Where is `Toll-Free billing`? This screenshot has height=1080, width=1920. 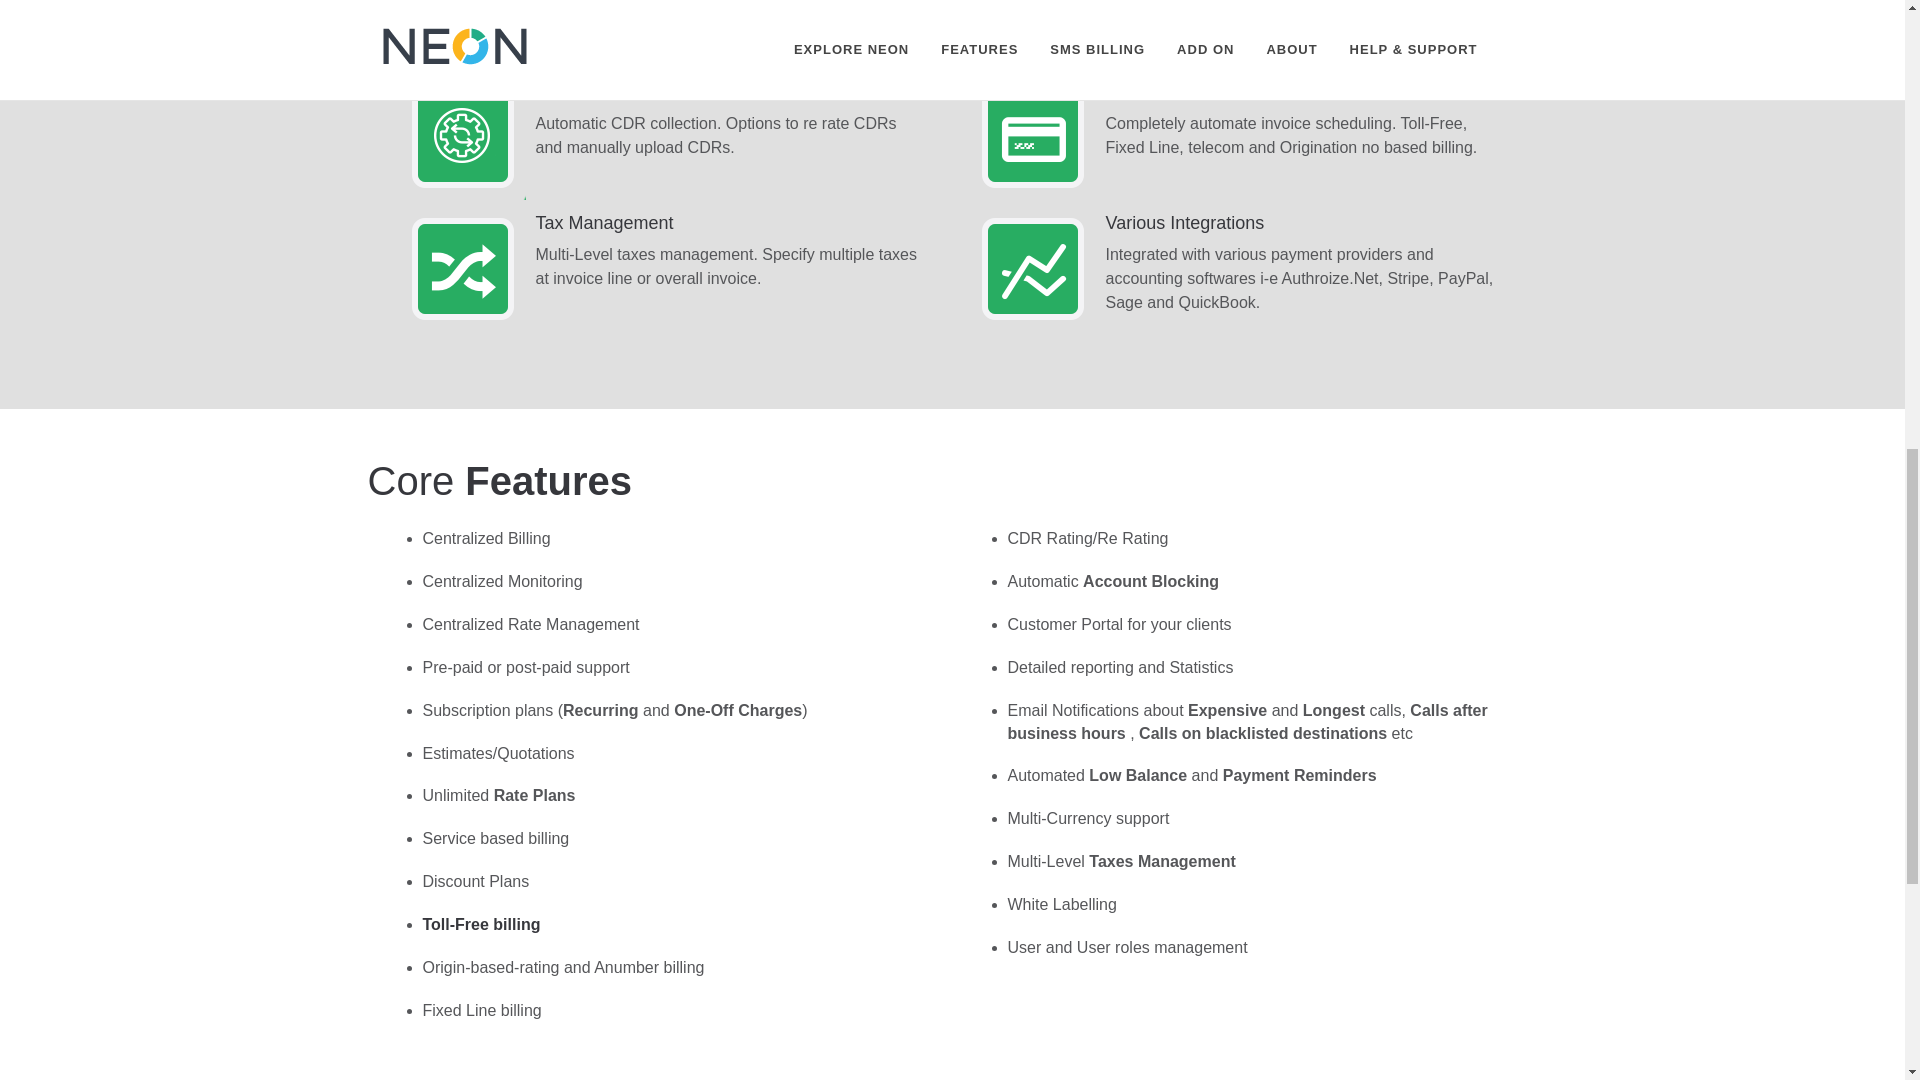 Toll-Free billing is located at coordinates (480, 924).